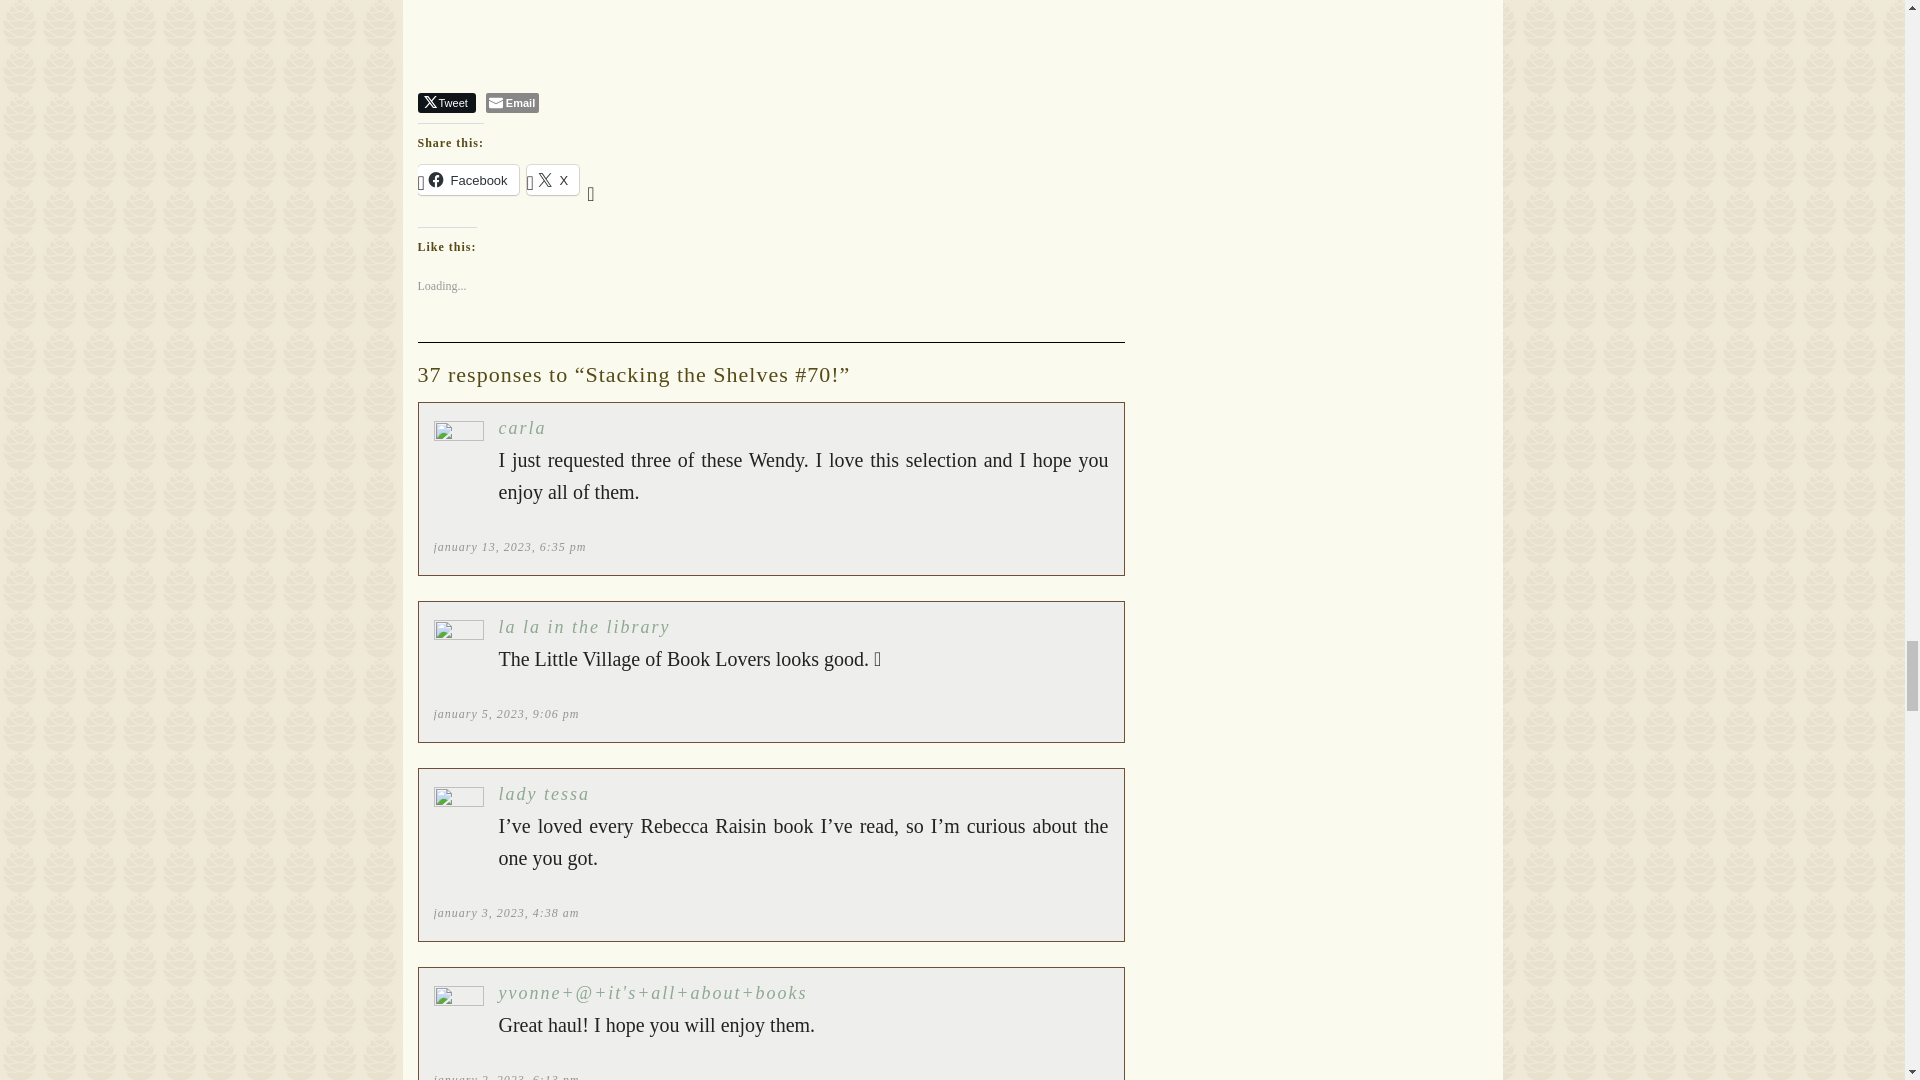 This screenshot has width=1920, height=1080. I want to click on Tweet, so click(447, 102).